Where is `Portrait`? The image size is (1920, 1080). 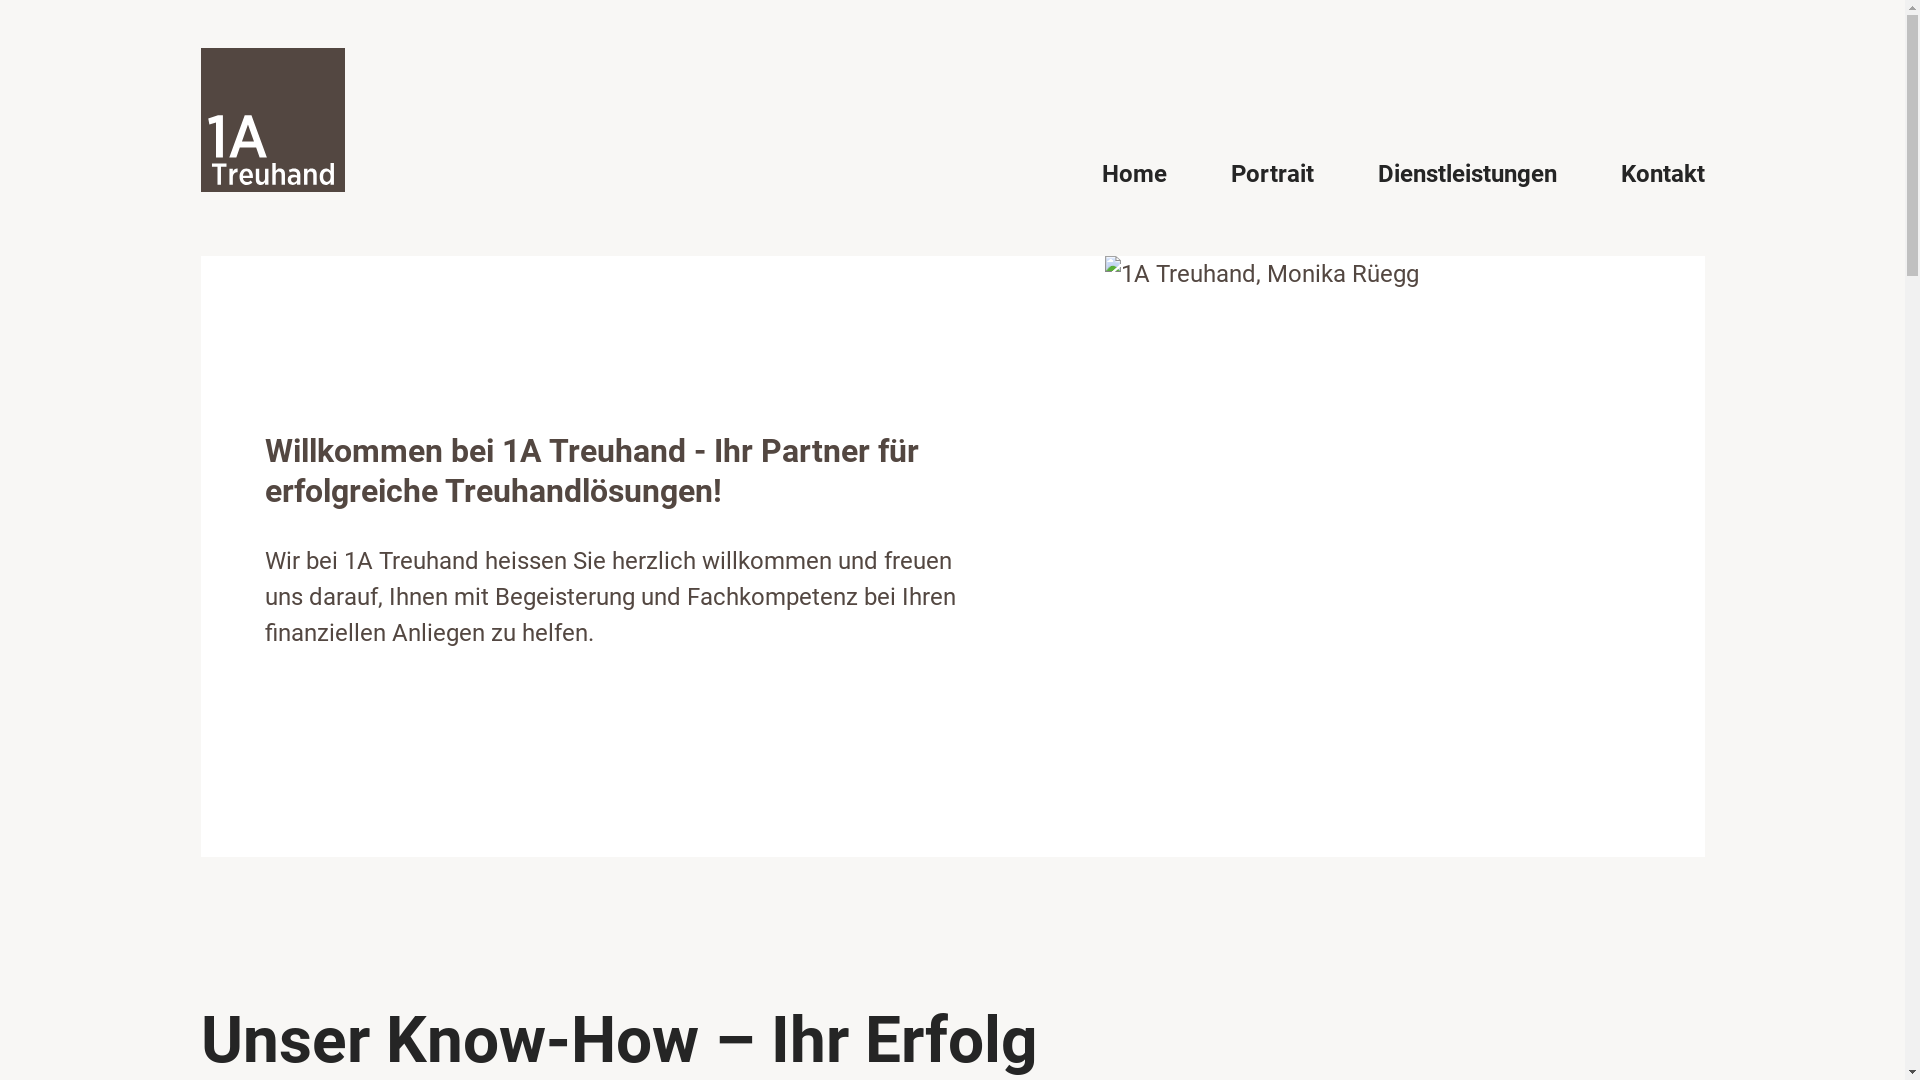 Portrait is located at coordinates (1272, 174).